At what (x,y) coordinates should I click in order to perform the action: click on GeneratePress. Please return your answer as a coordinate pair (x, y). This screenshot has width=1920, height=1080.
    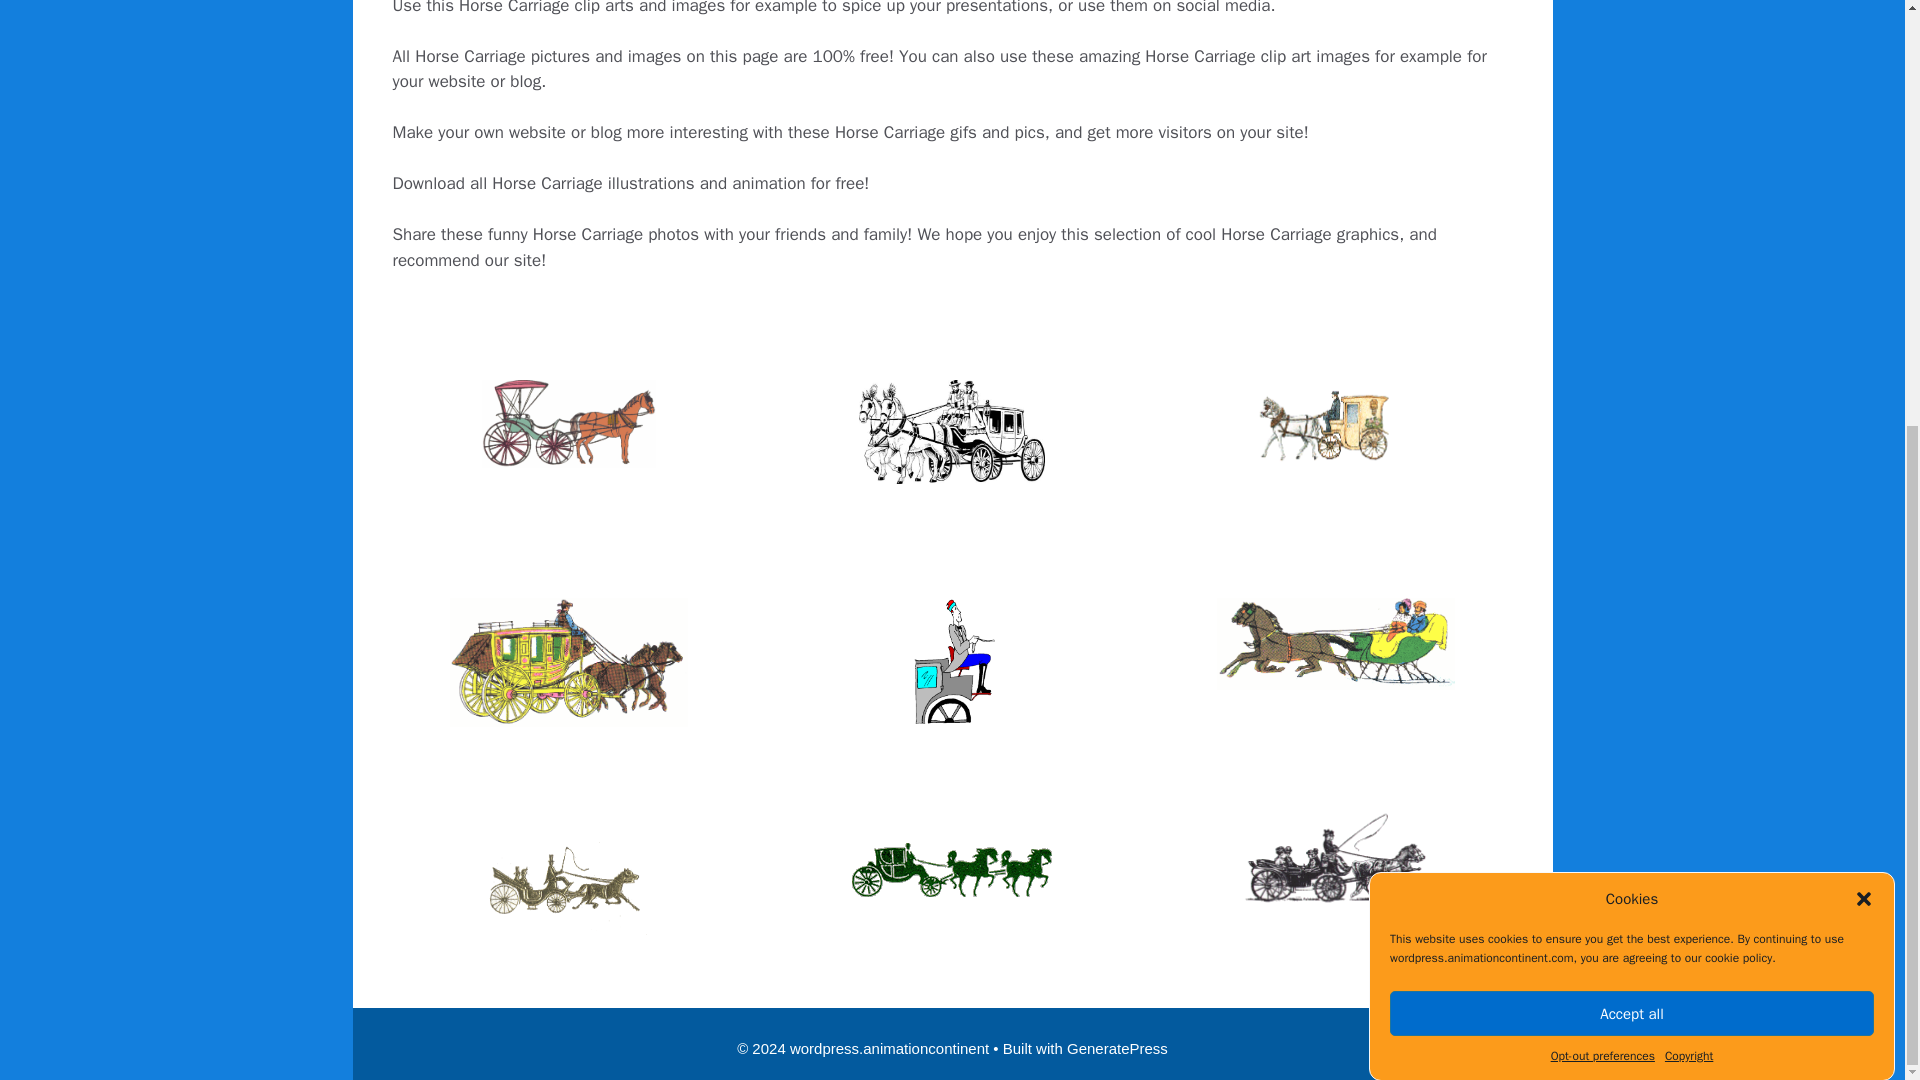
    Looking at the image, I should click on (1117, 1048).